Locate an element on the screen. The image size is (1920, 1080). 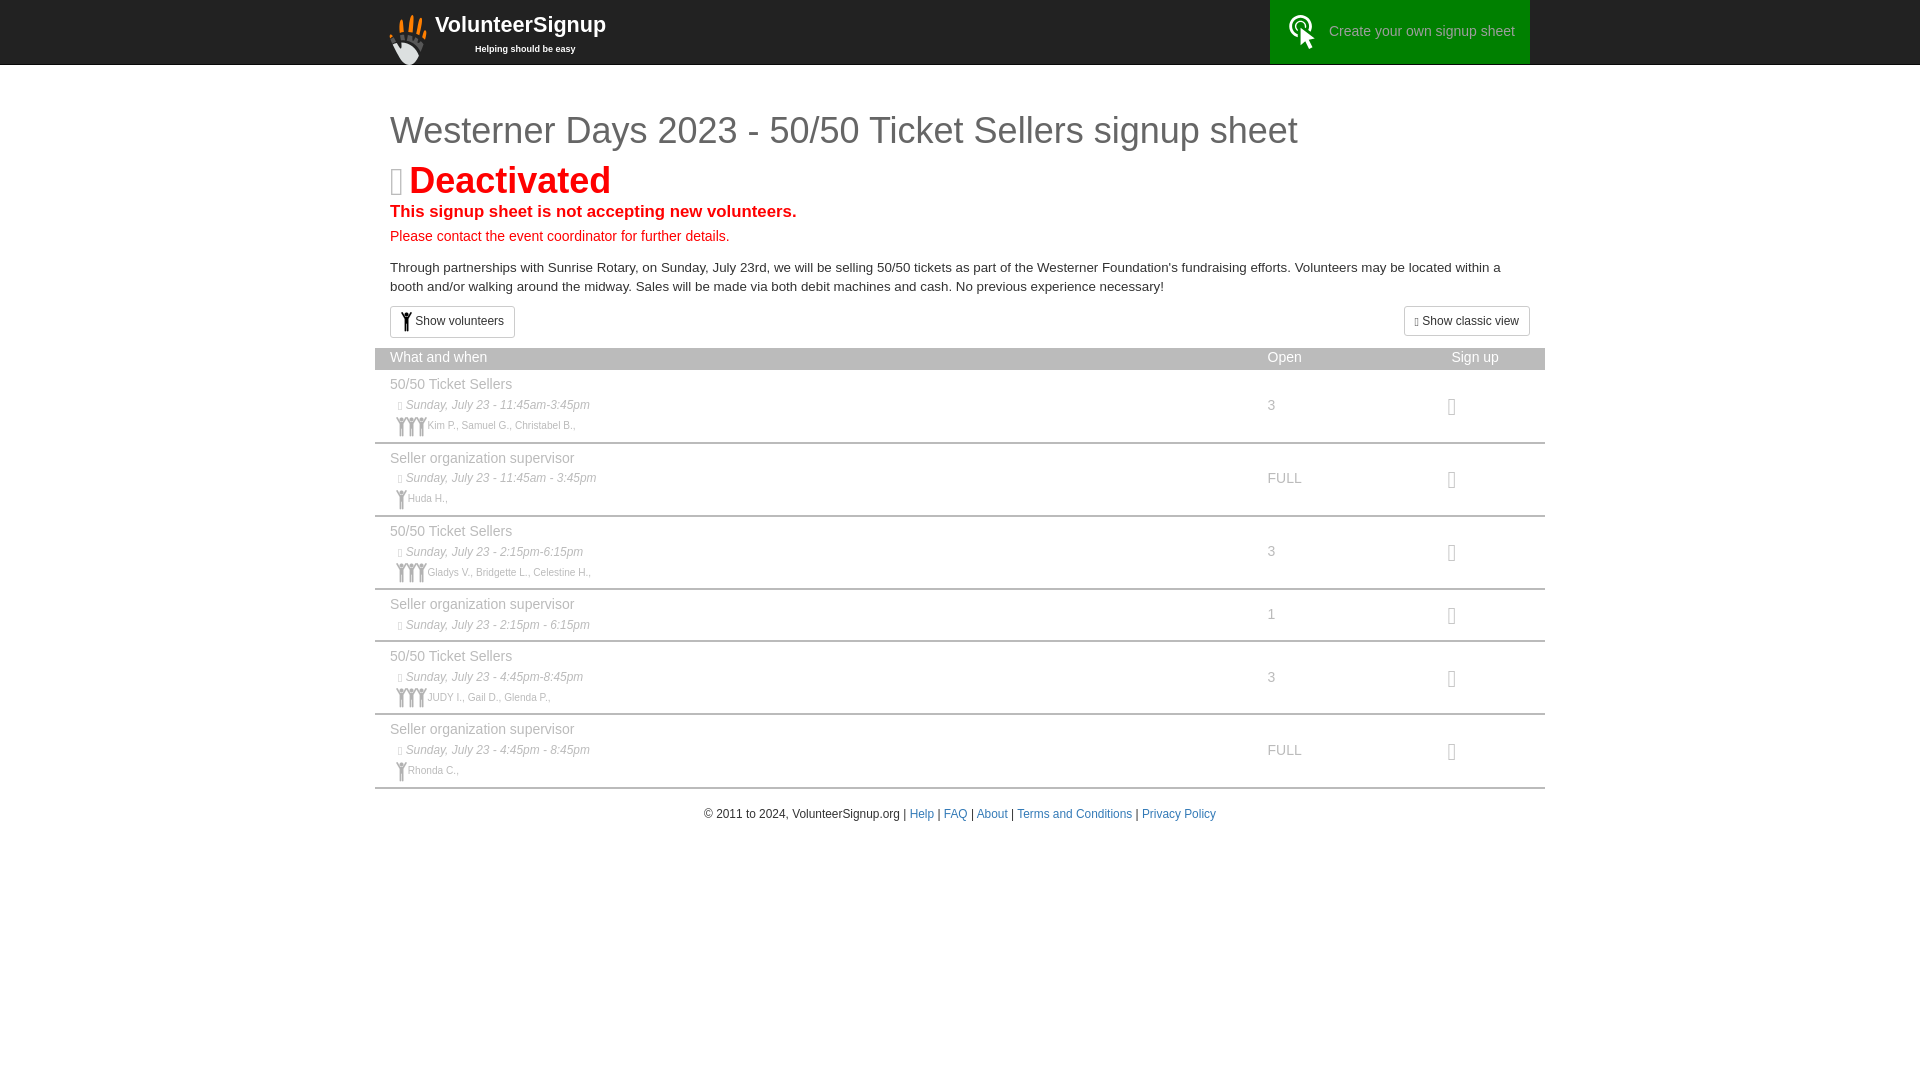
Privacy Policy is located at coordinates (1178, 813).